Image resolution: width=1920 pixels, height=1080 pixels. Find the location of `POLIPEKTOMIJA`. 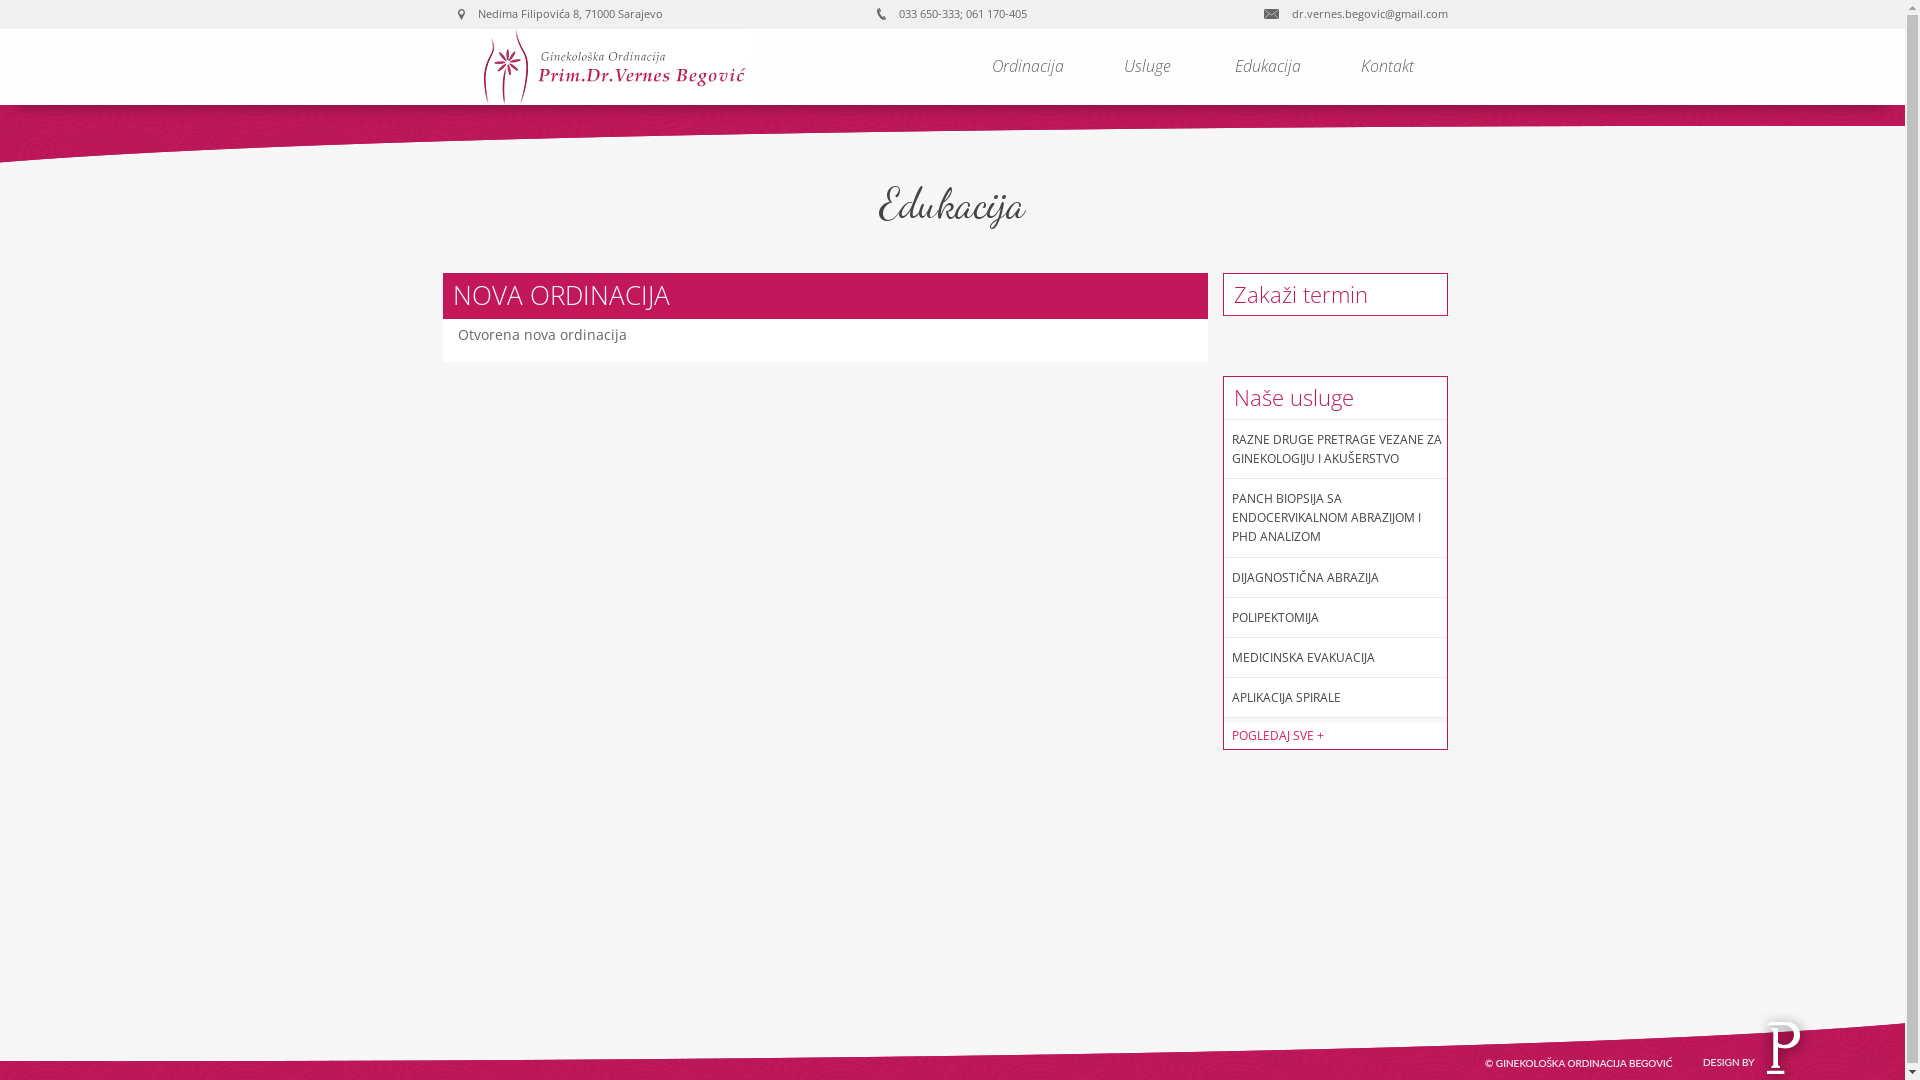

POLIPEKTOMIJA is located at coordinates (1276, 618).